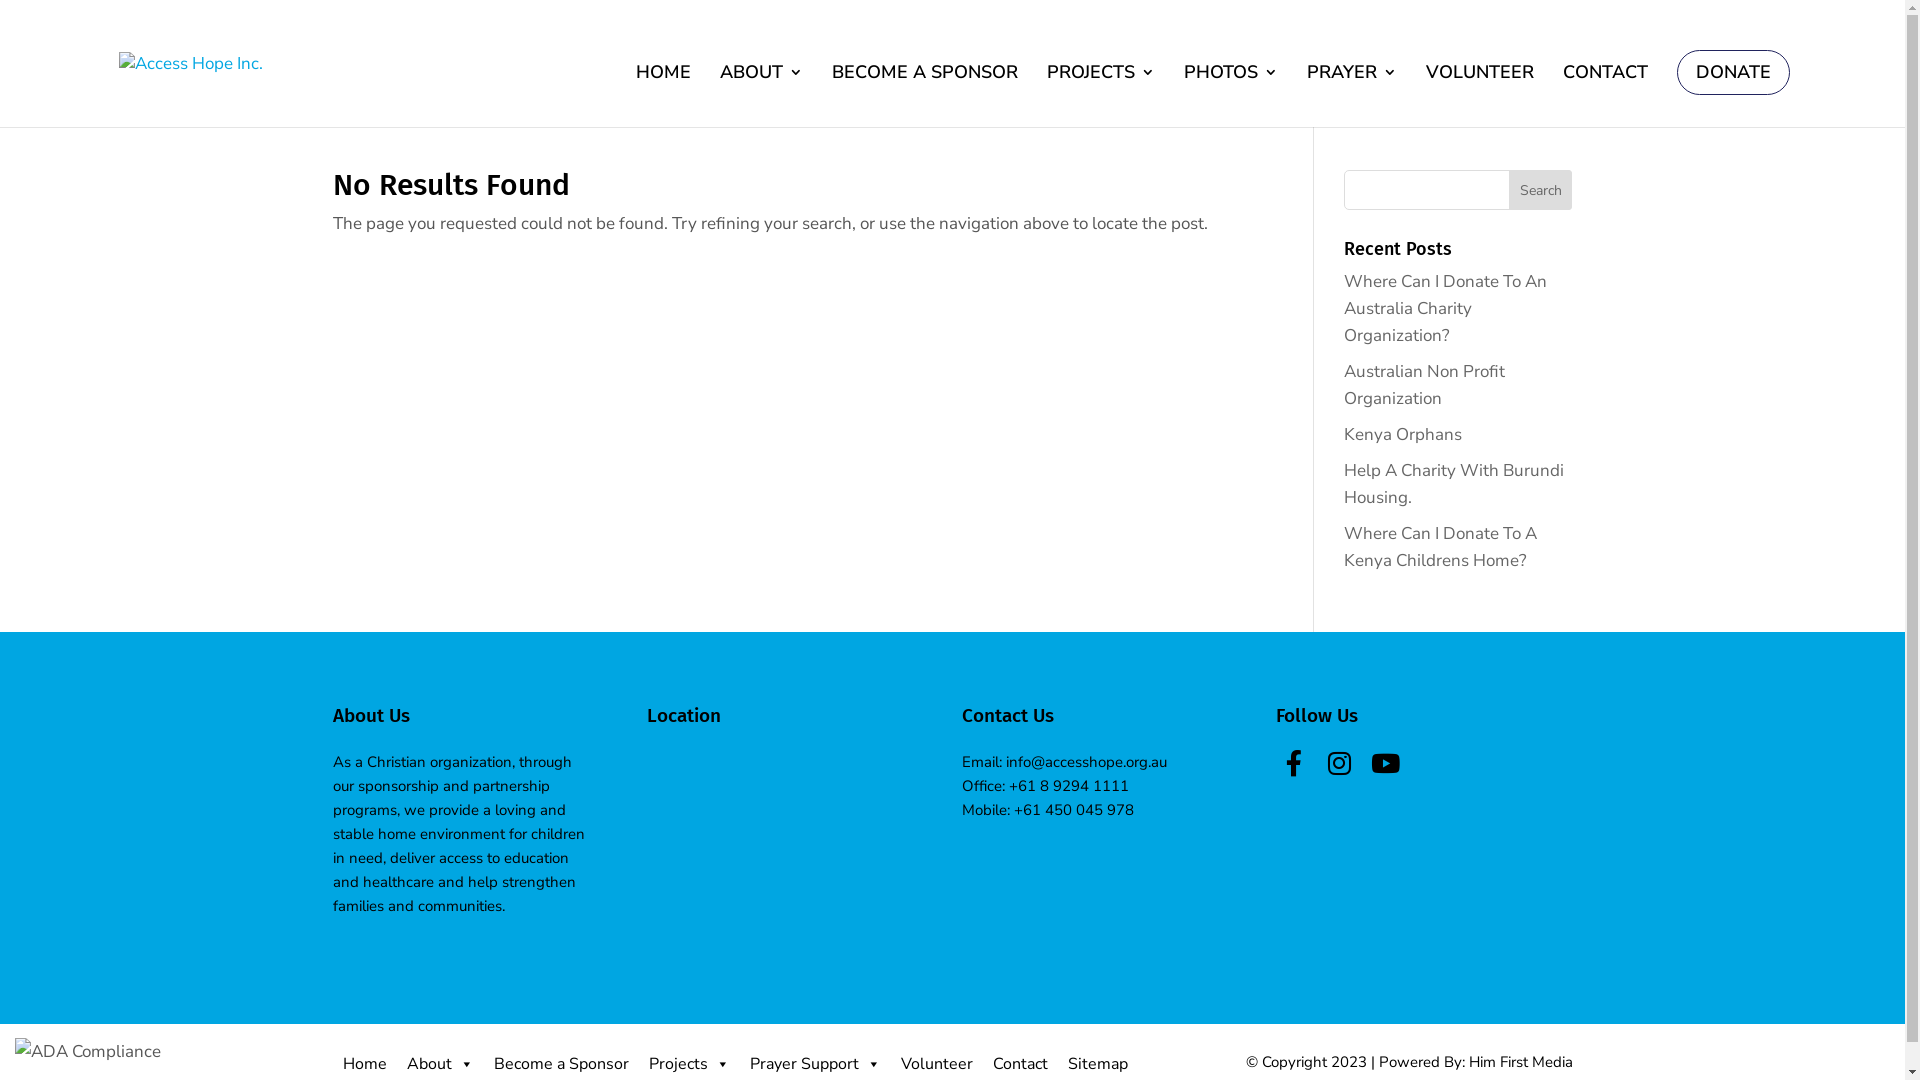 Image resolution: width=1920 pixels, height=1080 pixels. What do you see at coordinates (1446, 308) in the screenshot?
I see `Where Can I Donate To An Australia Charity Organization?` at bounding box center [1446, 308].